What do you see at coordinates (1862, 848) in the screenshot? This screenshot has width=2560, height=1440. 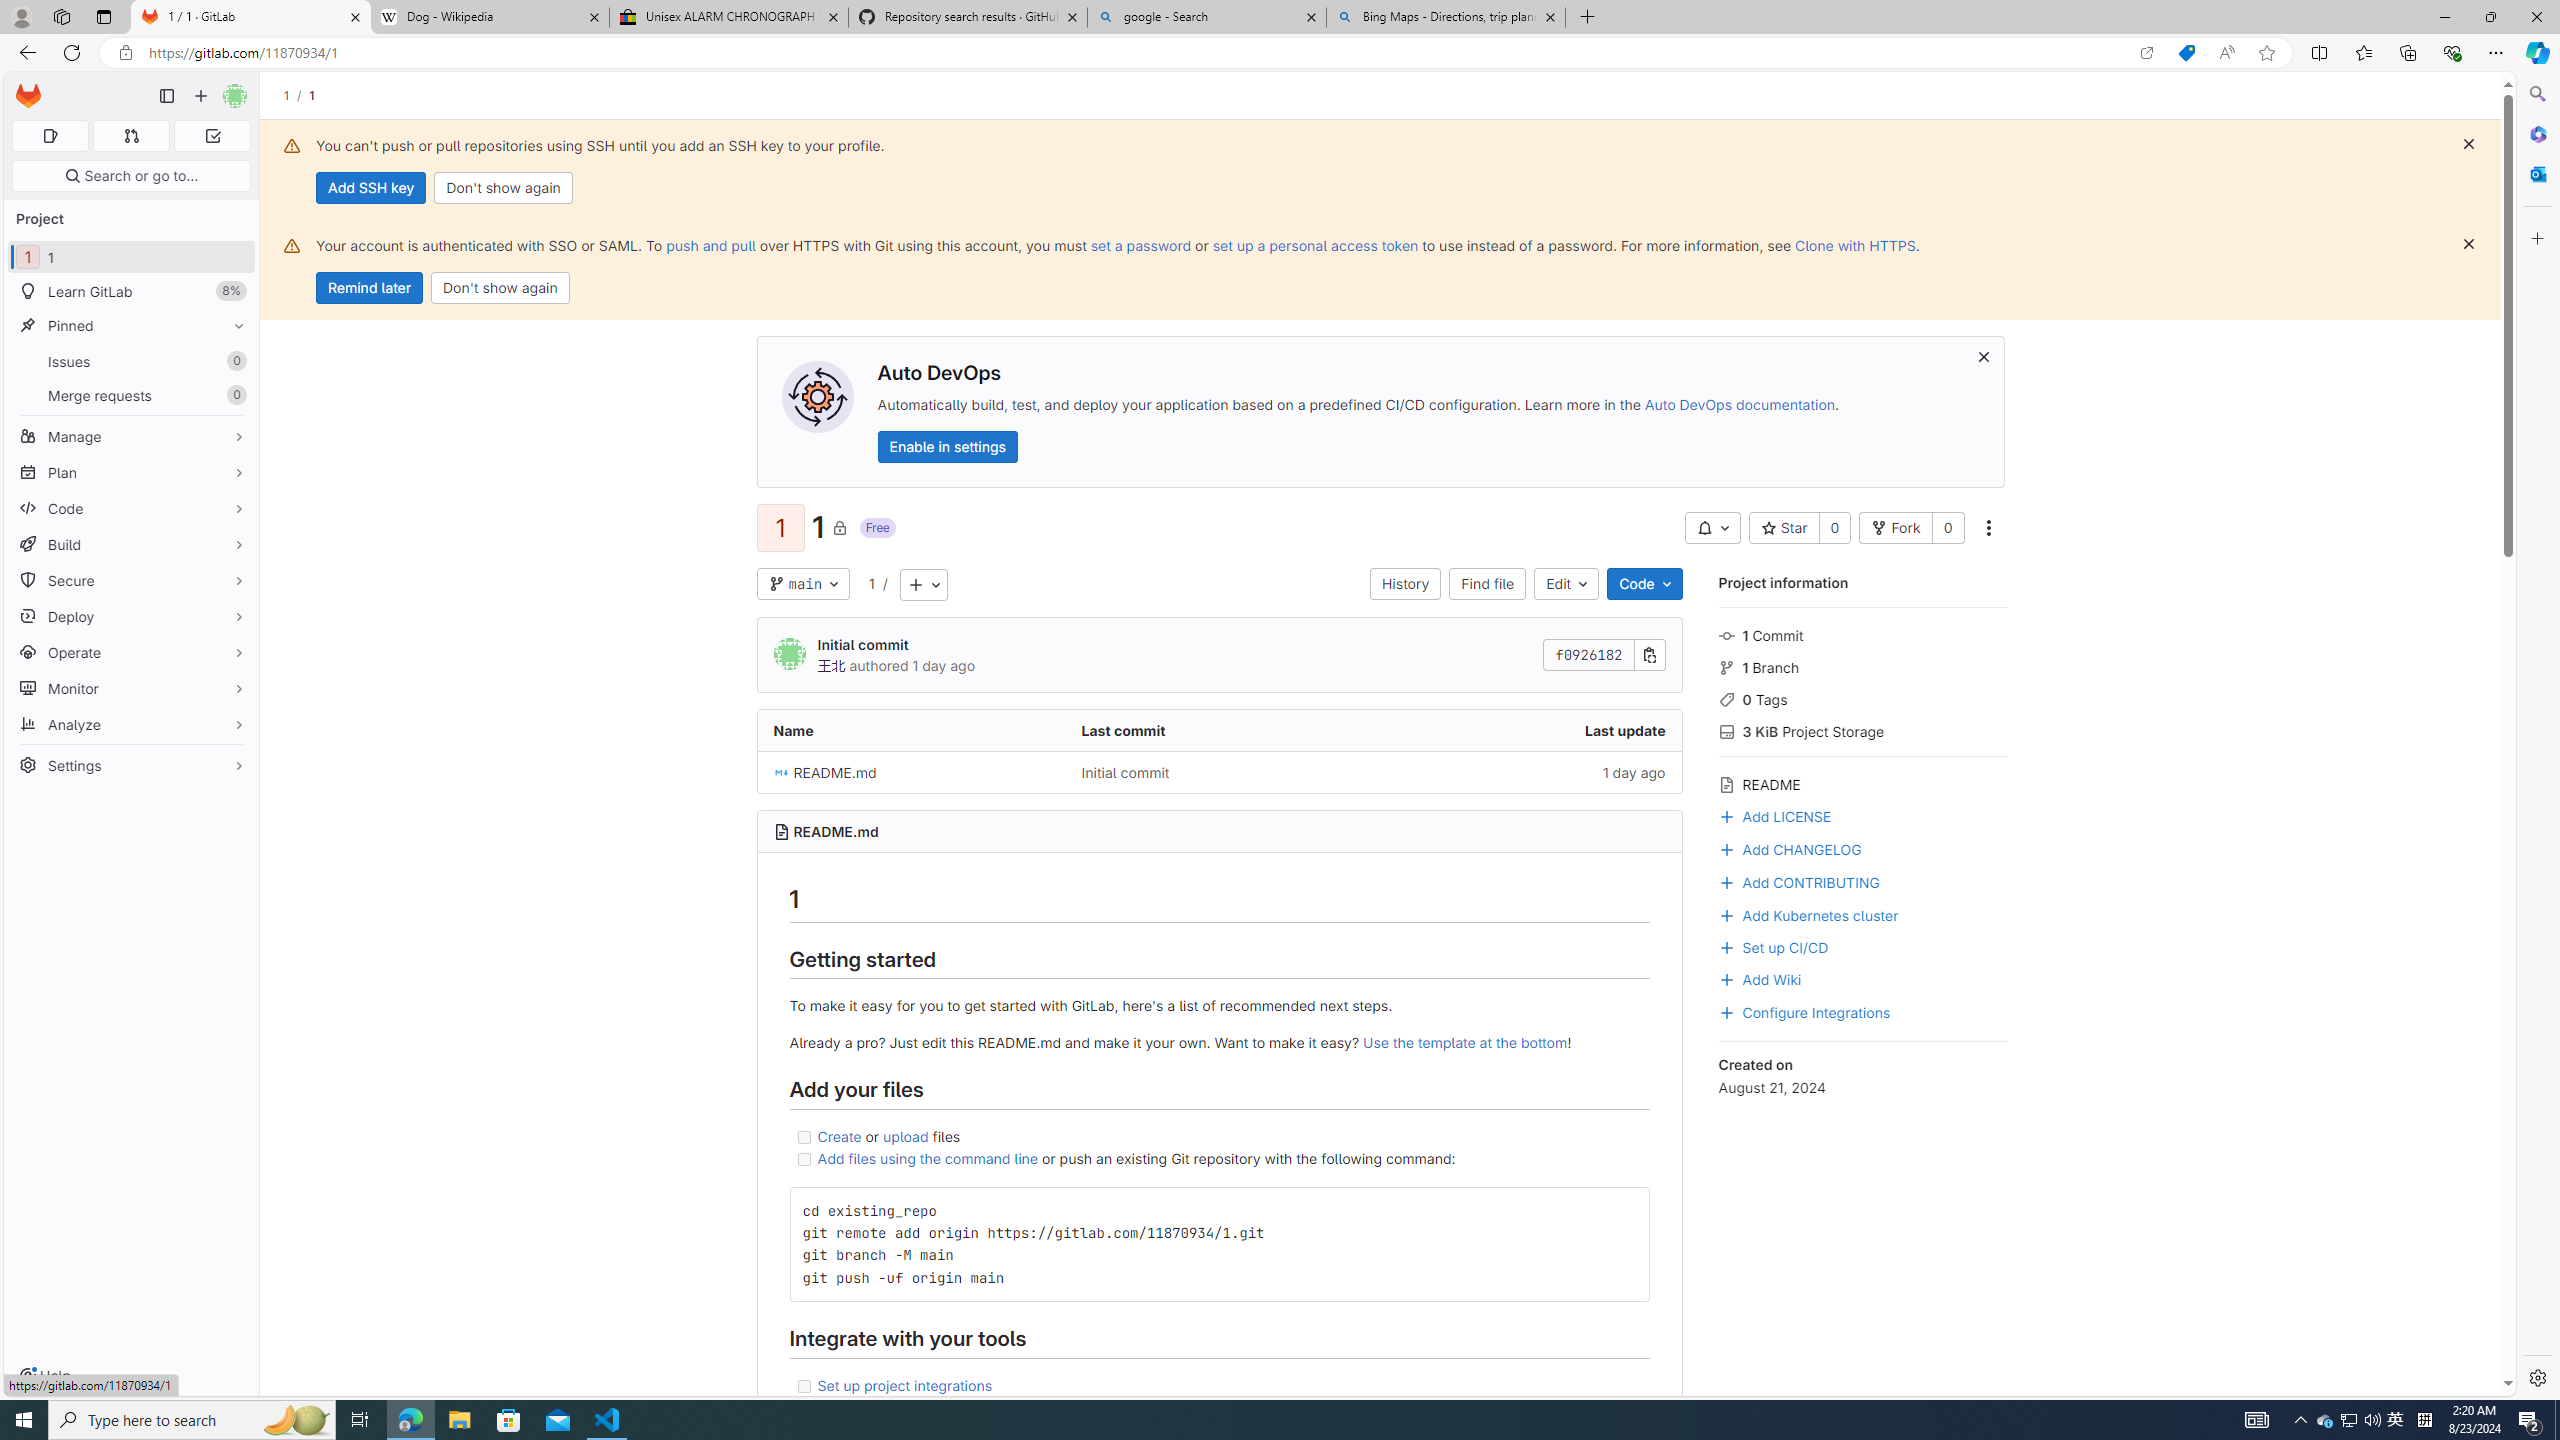 I see `Add CHANGELOG` at bounding box center [1862, 848].